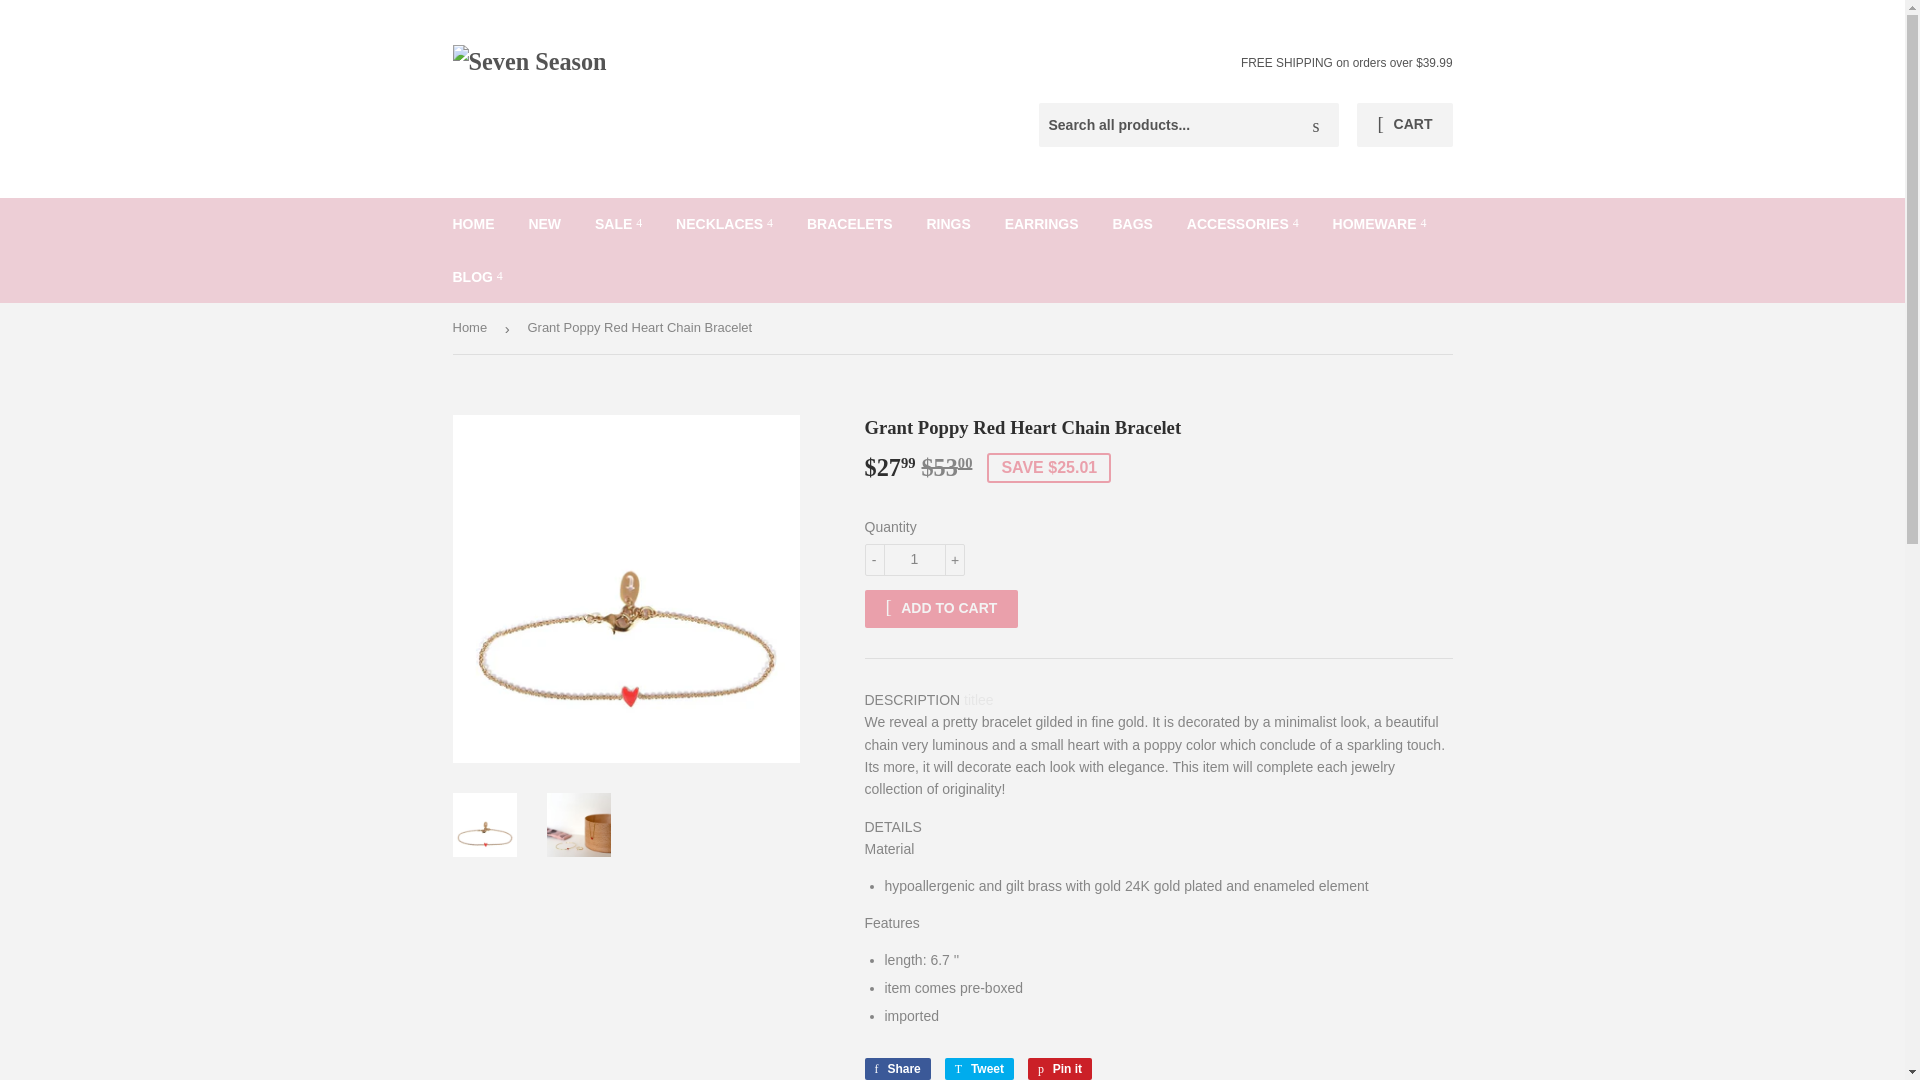  I want to click on HOME, so click(474, 223).